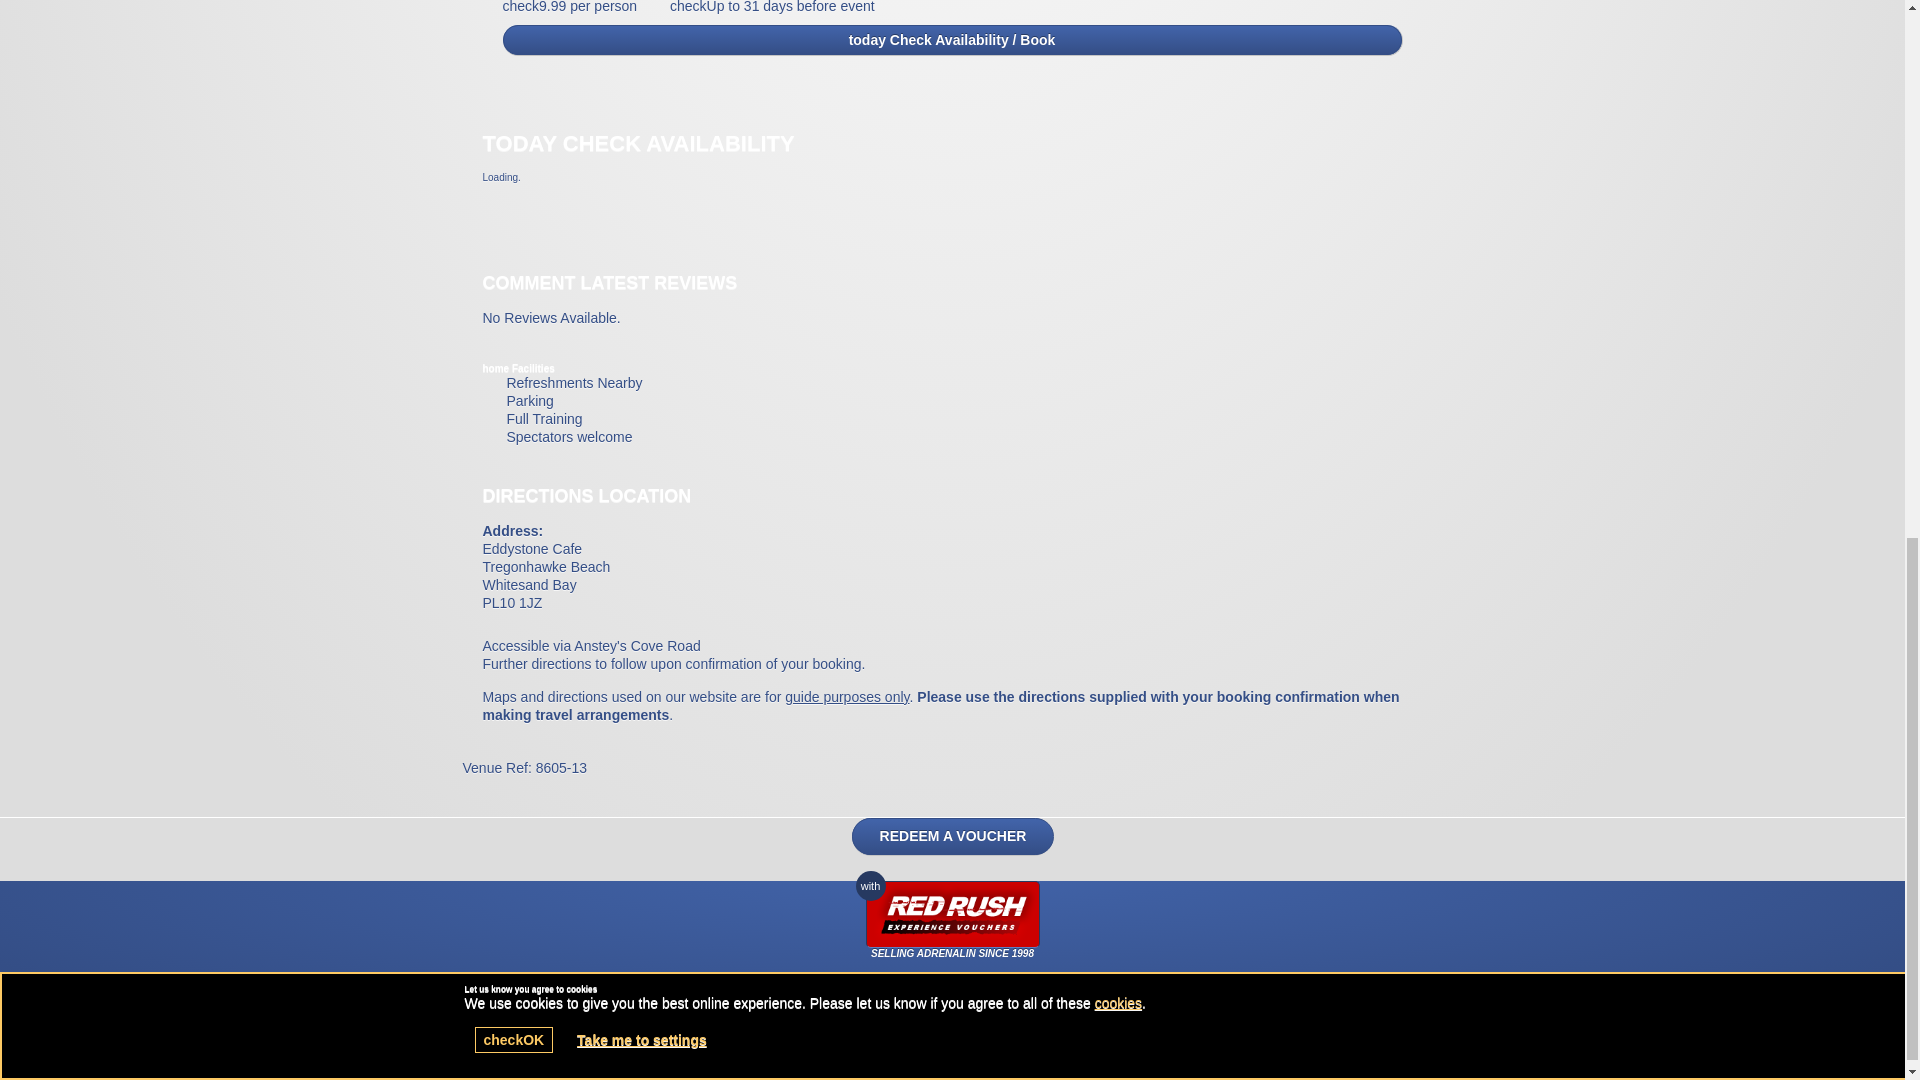  Describe the element at coordinates (952, 914) in the screenshot. I see `Red Rush Vouchers` at that location.